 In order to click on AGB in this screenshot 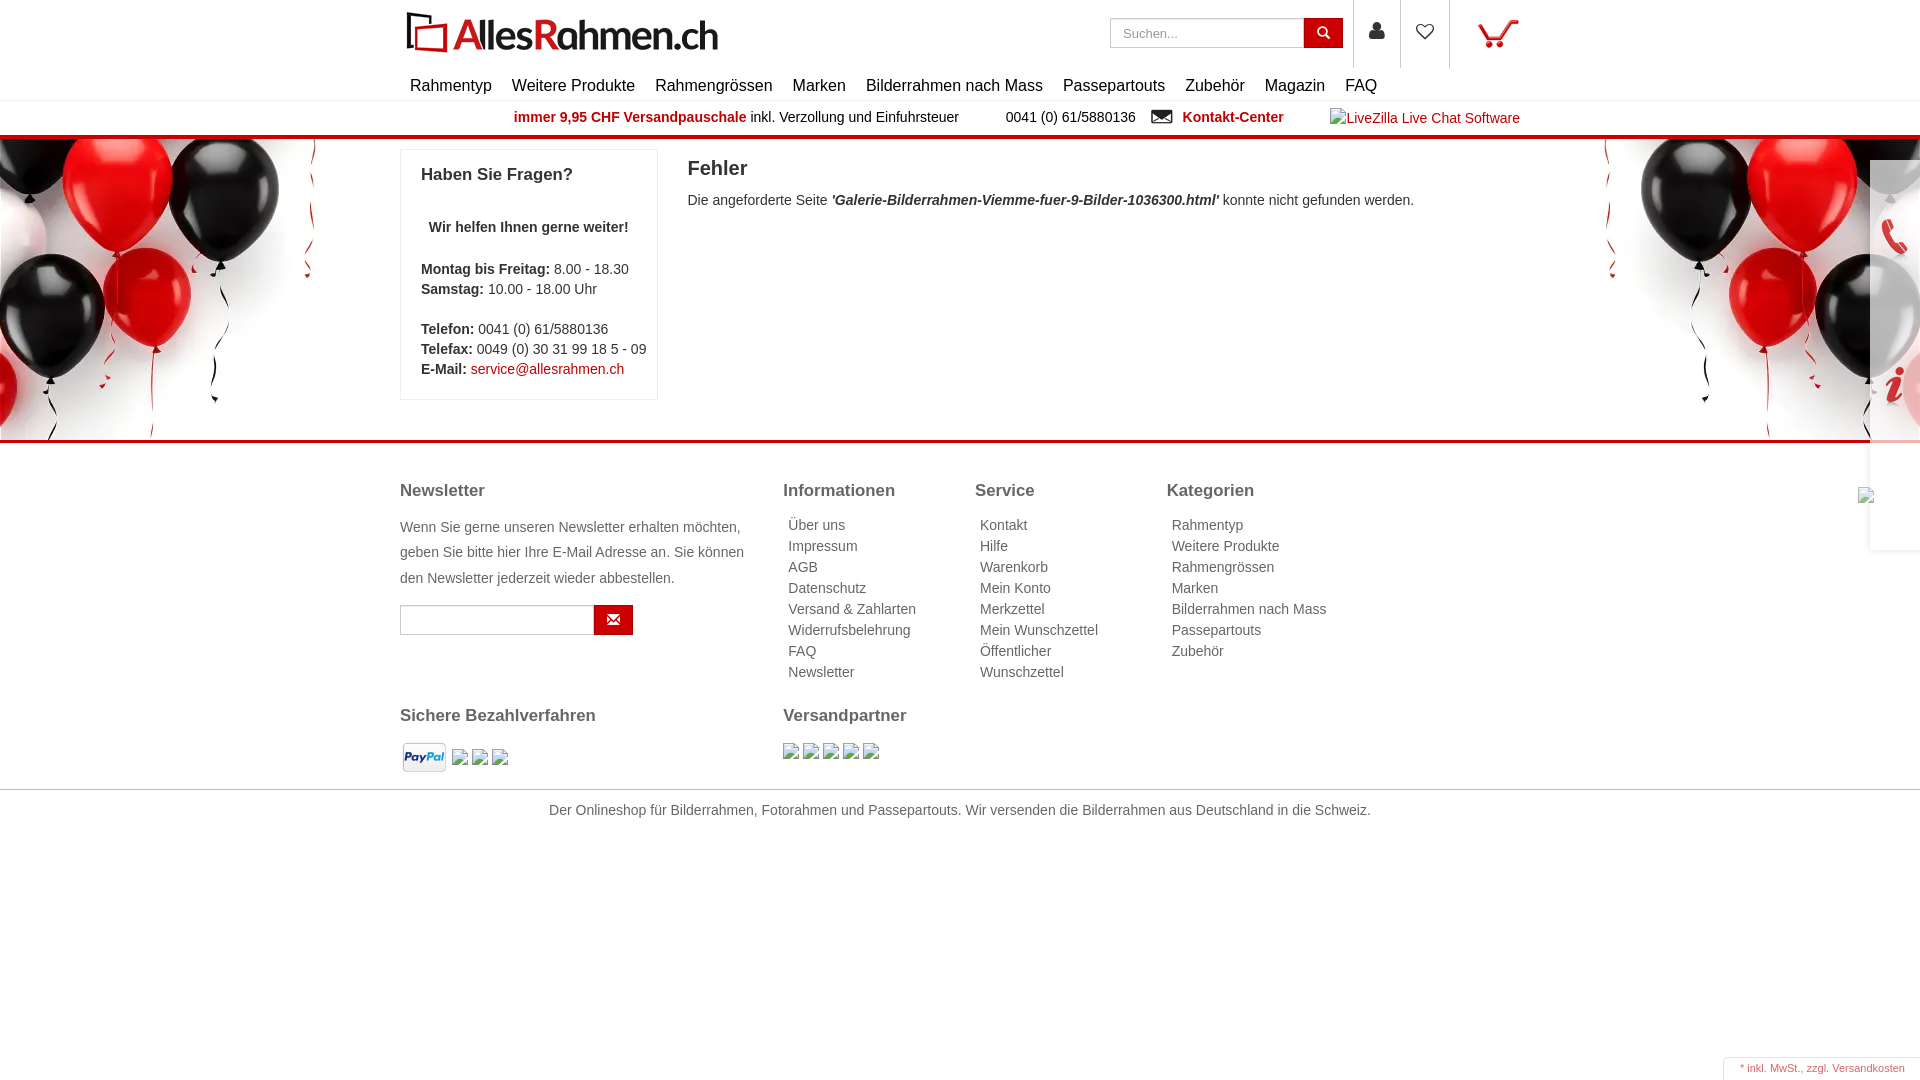, I will do `click(803, 567)`.